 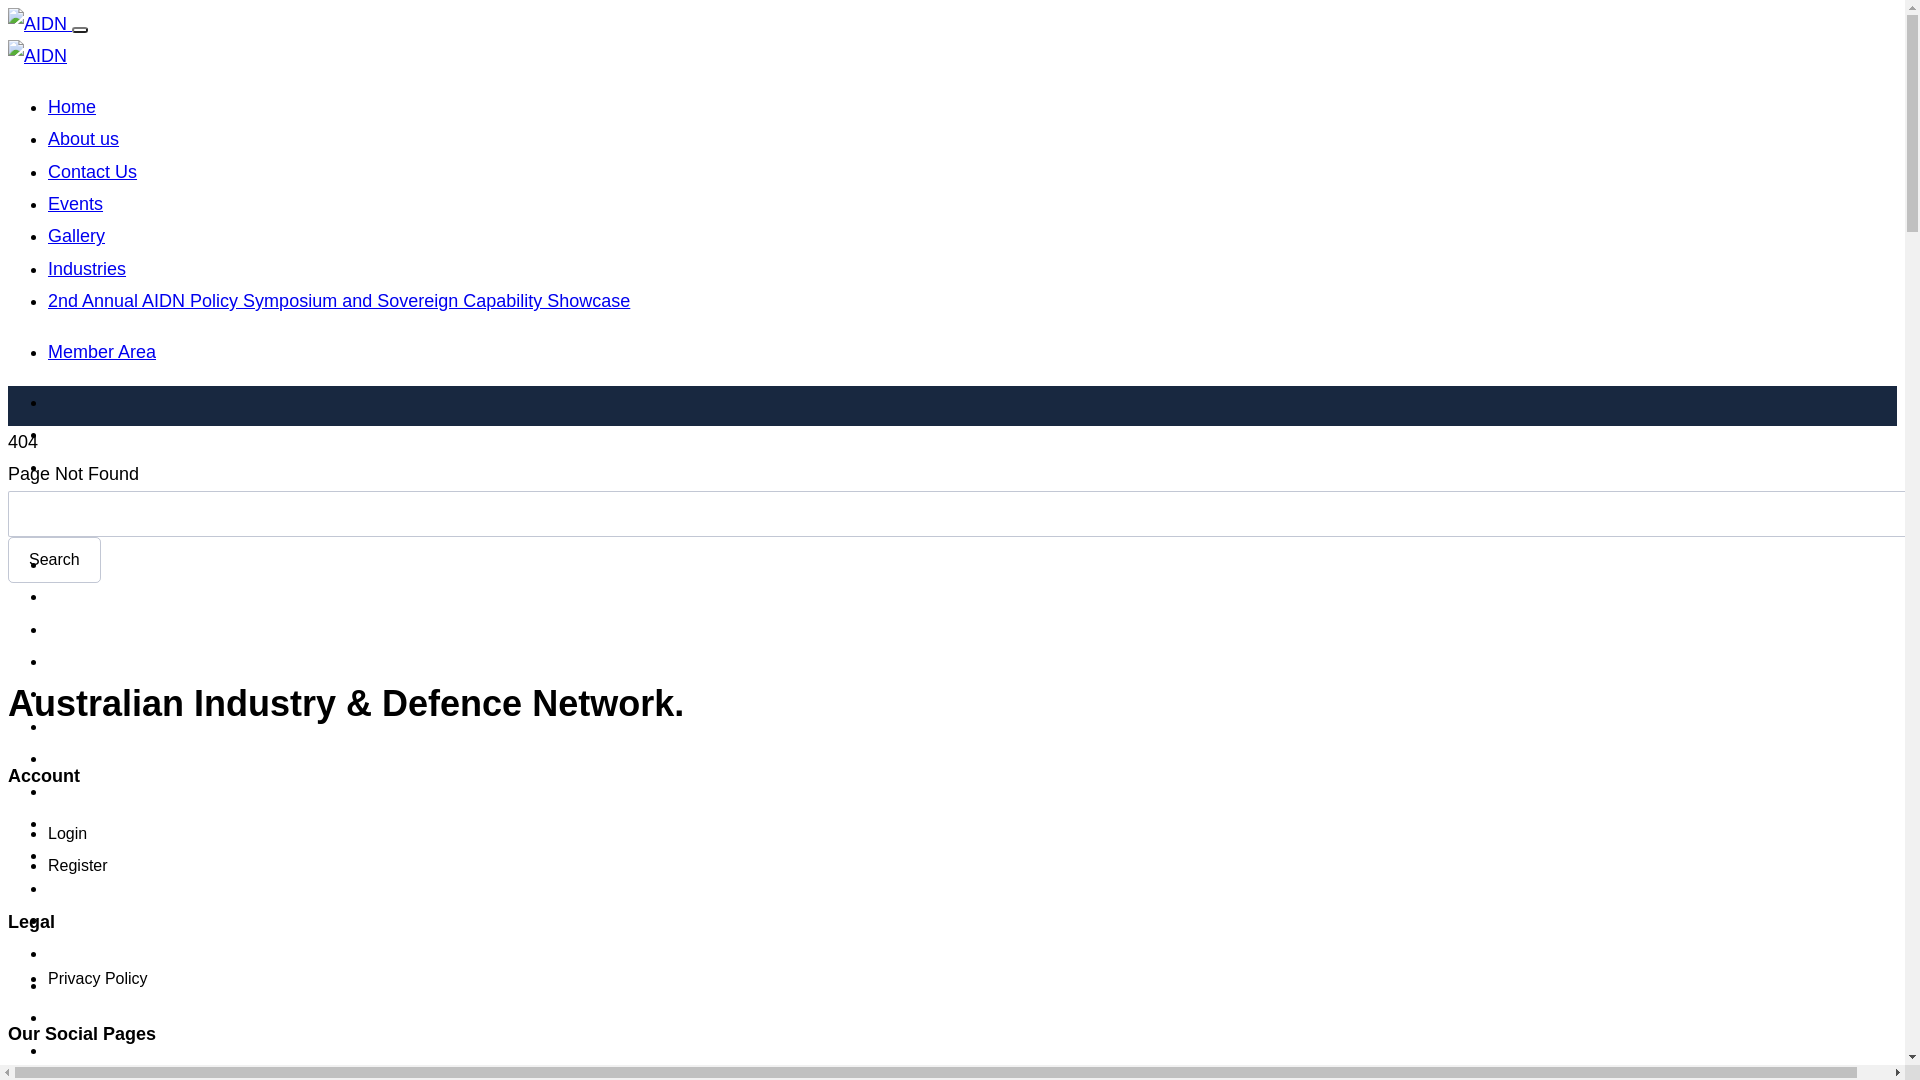 What do you see at coordinates (102, 352) in the screenshot?
I see `Member Area` at bounding box center [102, 352].